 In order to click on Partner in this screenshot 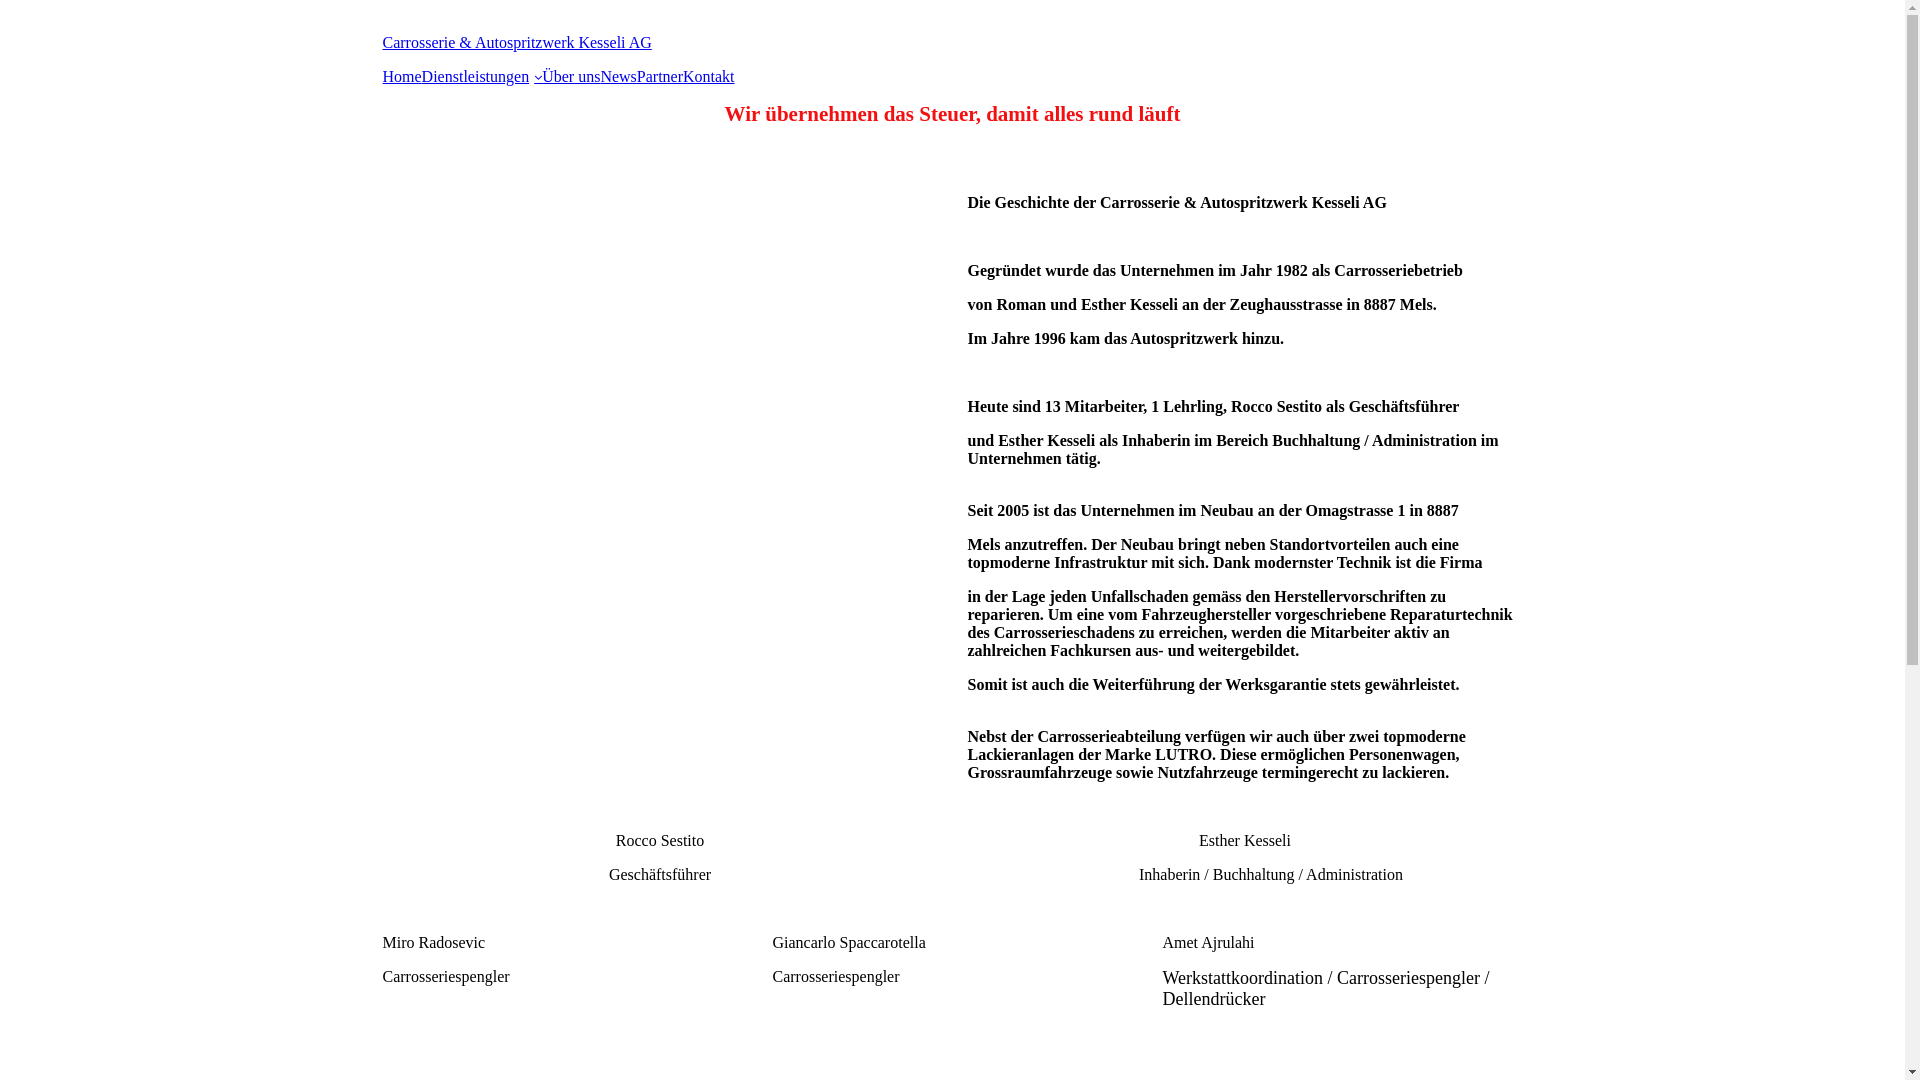, I will do `click(660, 77)`.